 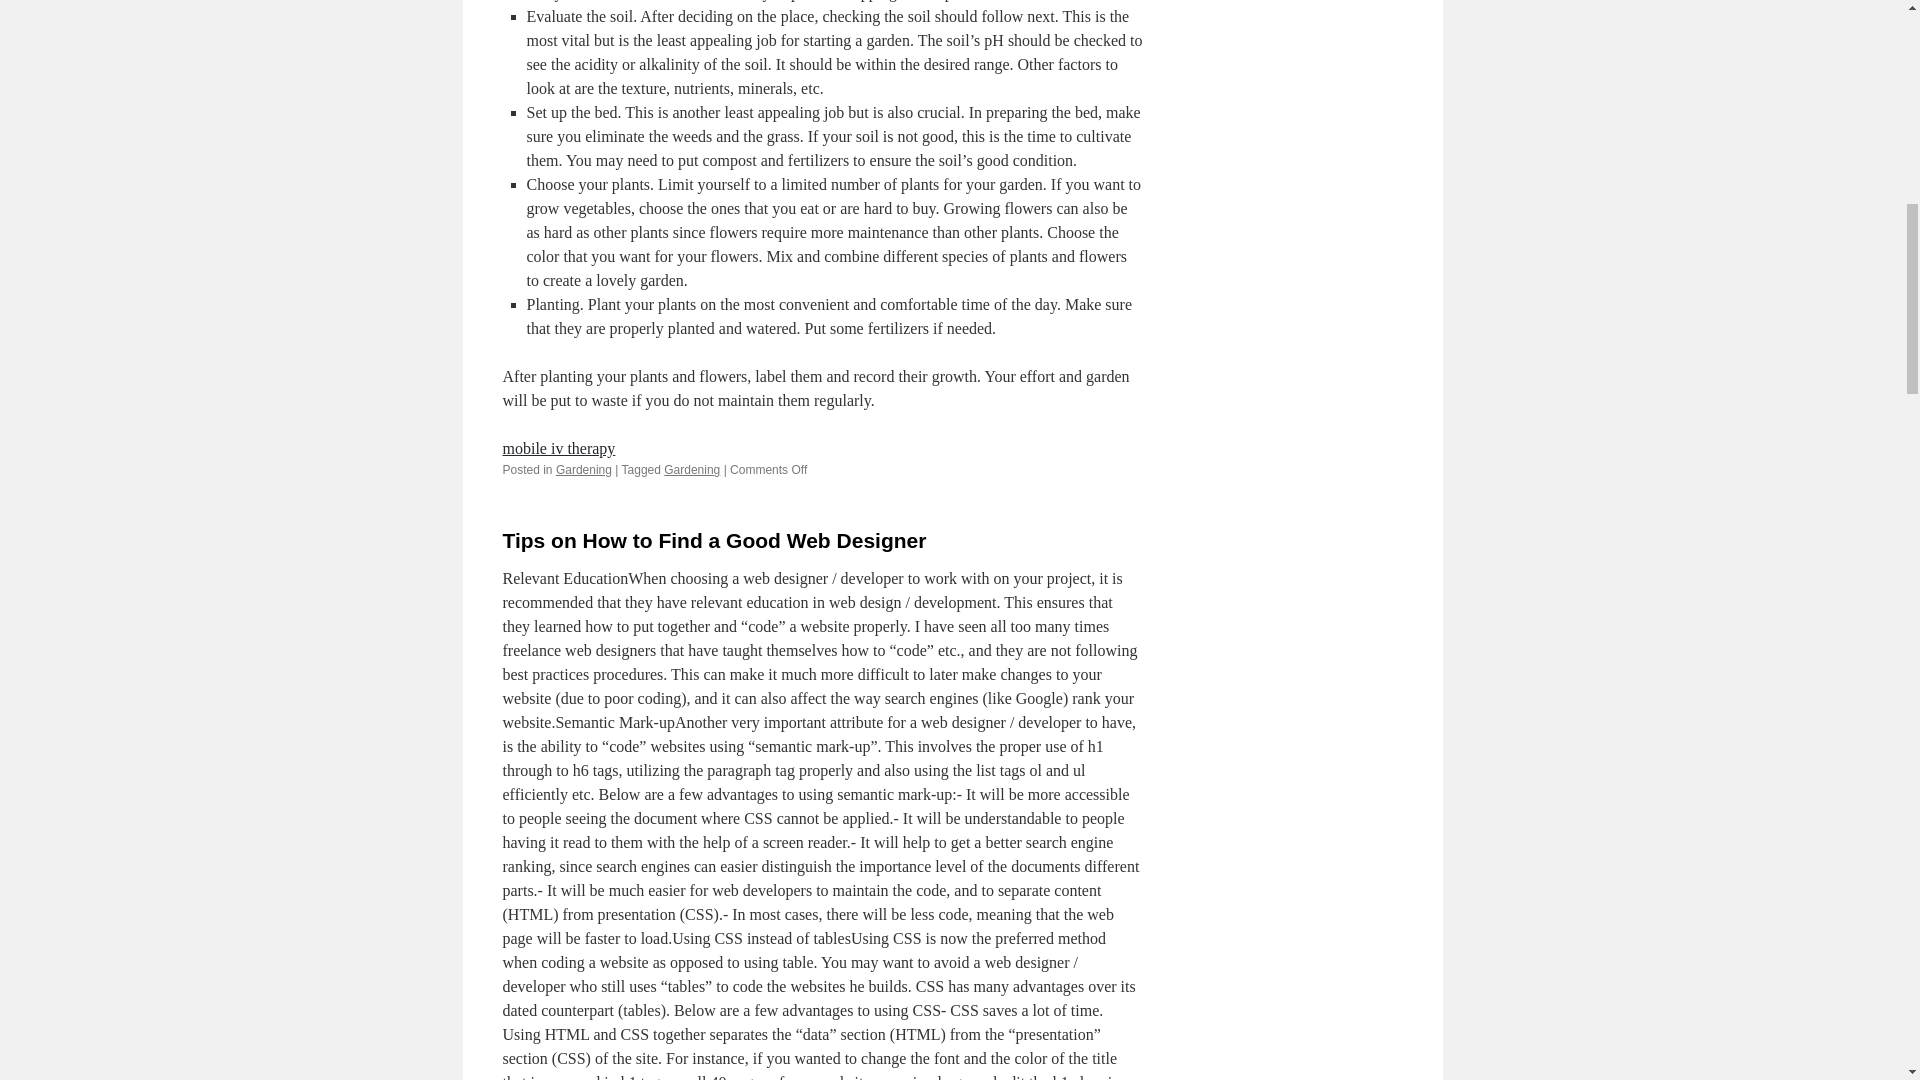 I want to click on Gardening, so click(x=584, y=470).